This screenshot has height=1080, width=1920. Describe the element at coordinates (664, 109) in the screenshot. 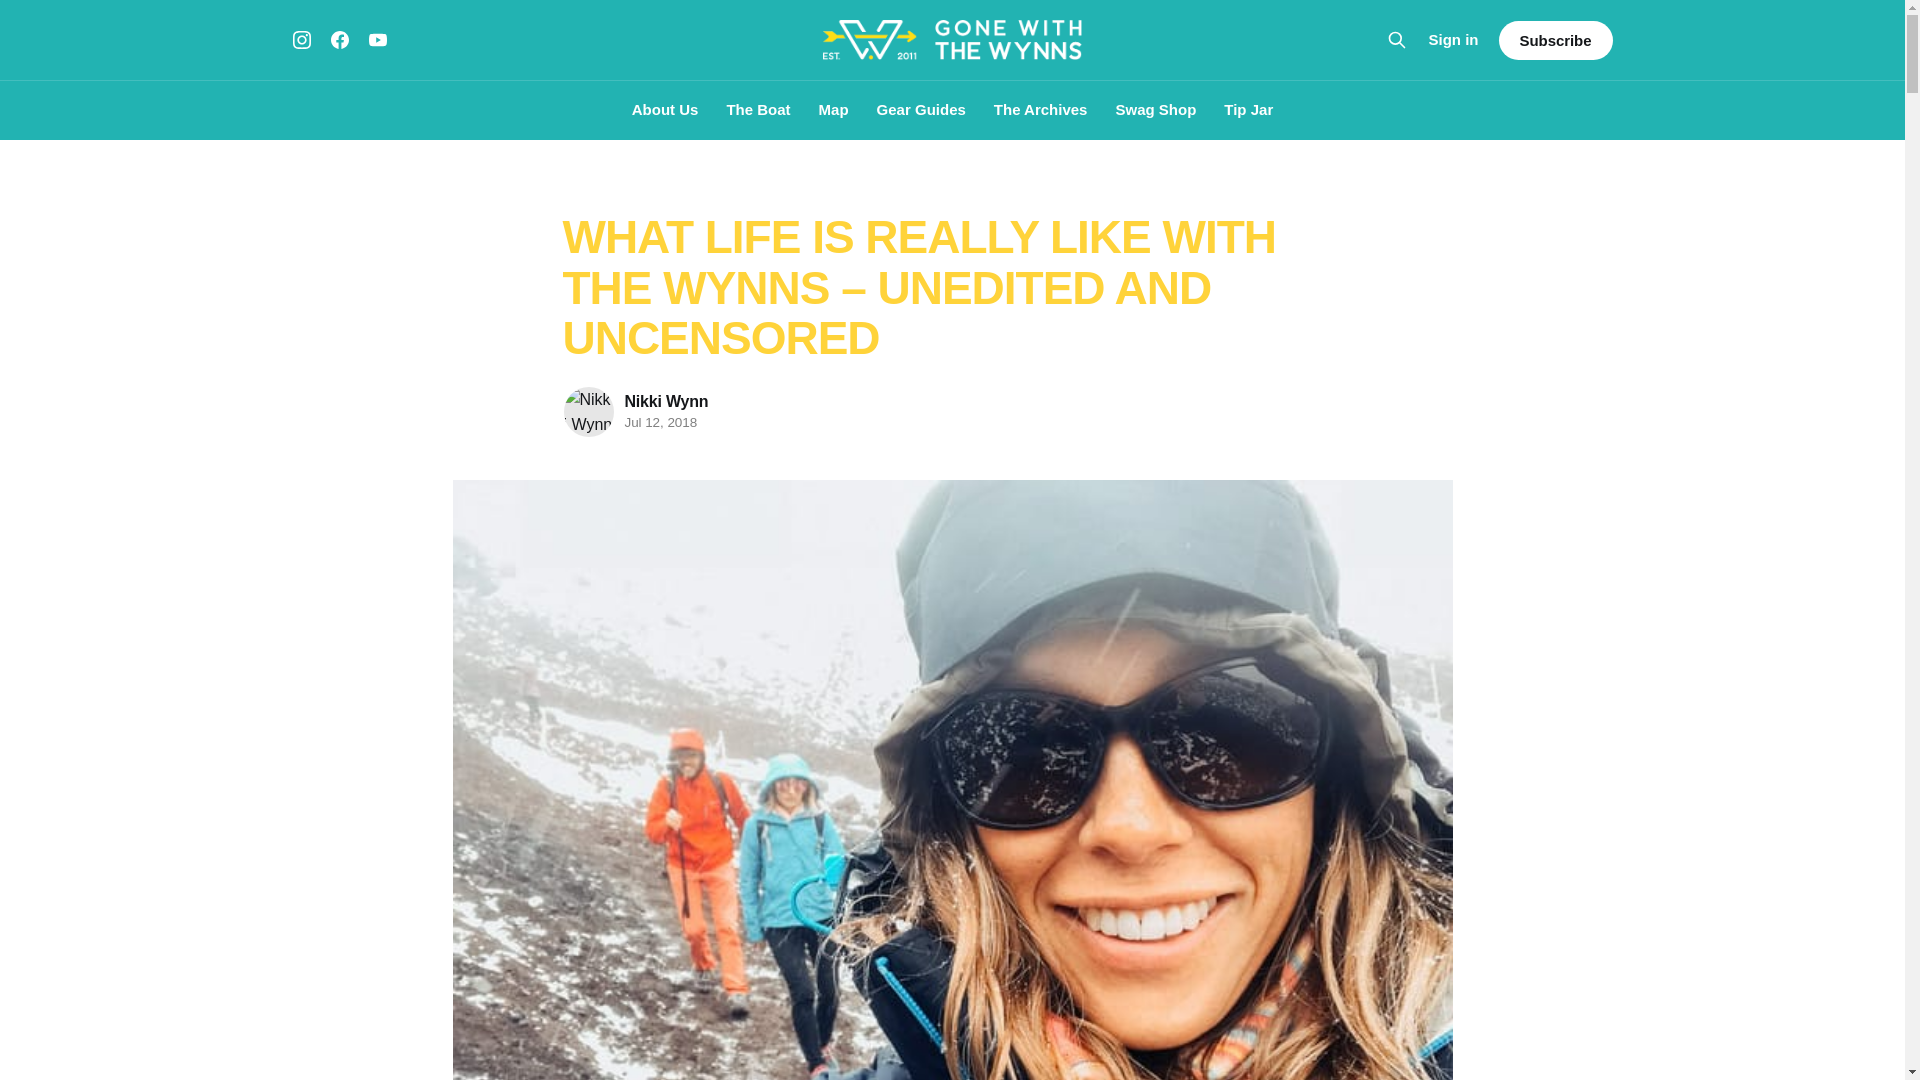

I see `About Us` at that location.